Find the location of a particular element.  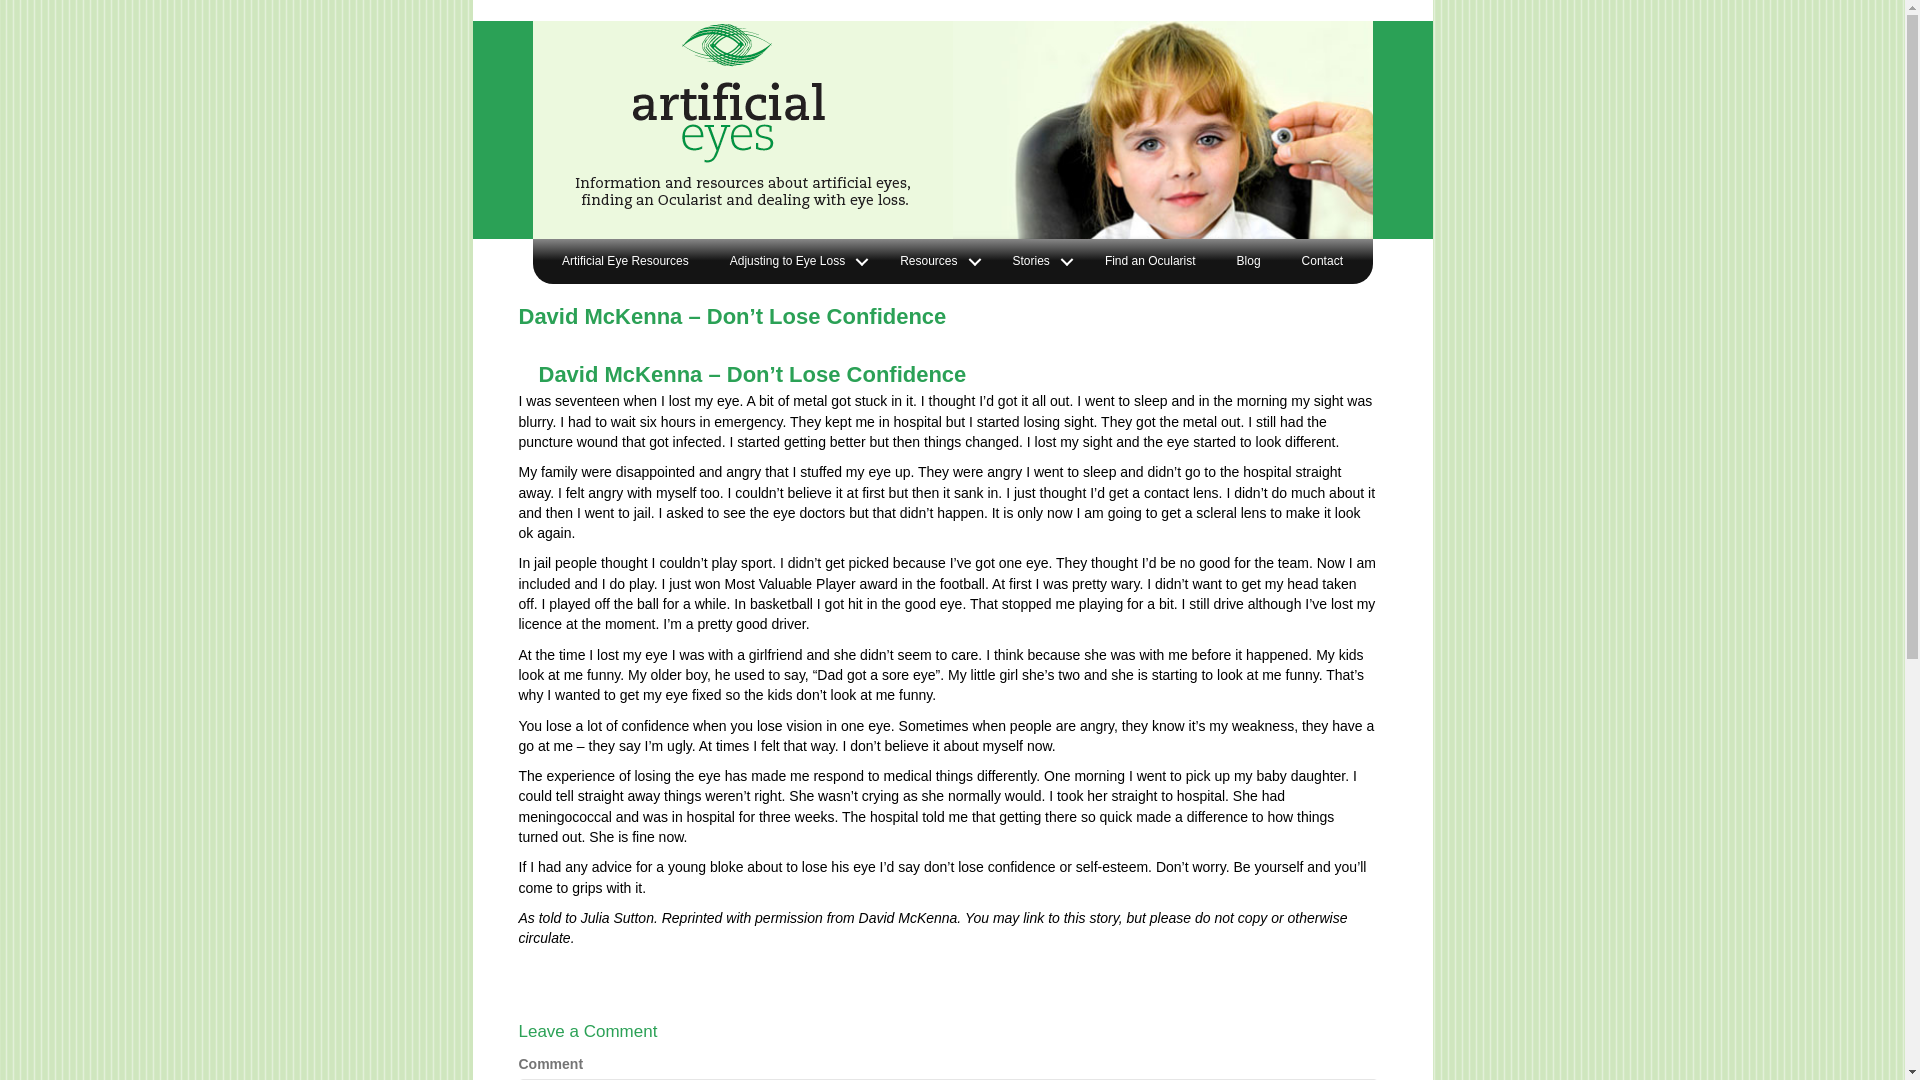

Stories is located at coordinates (1038, 262).